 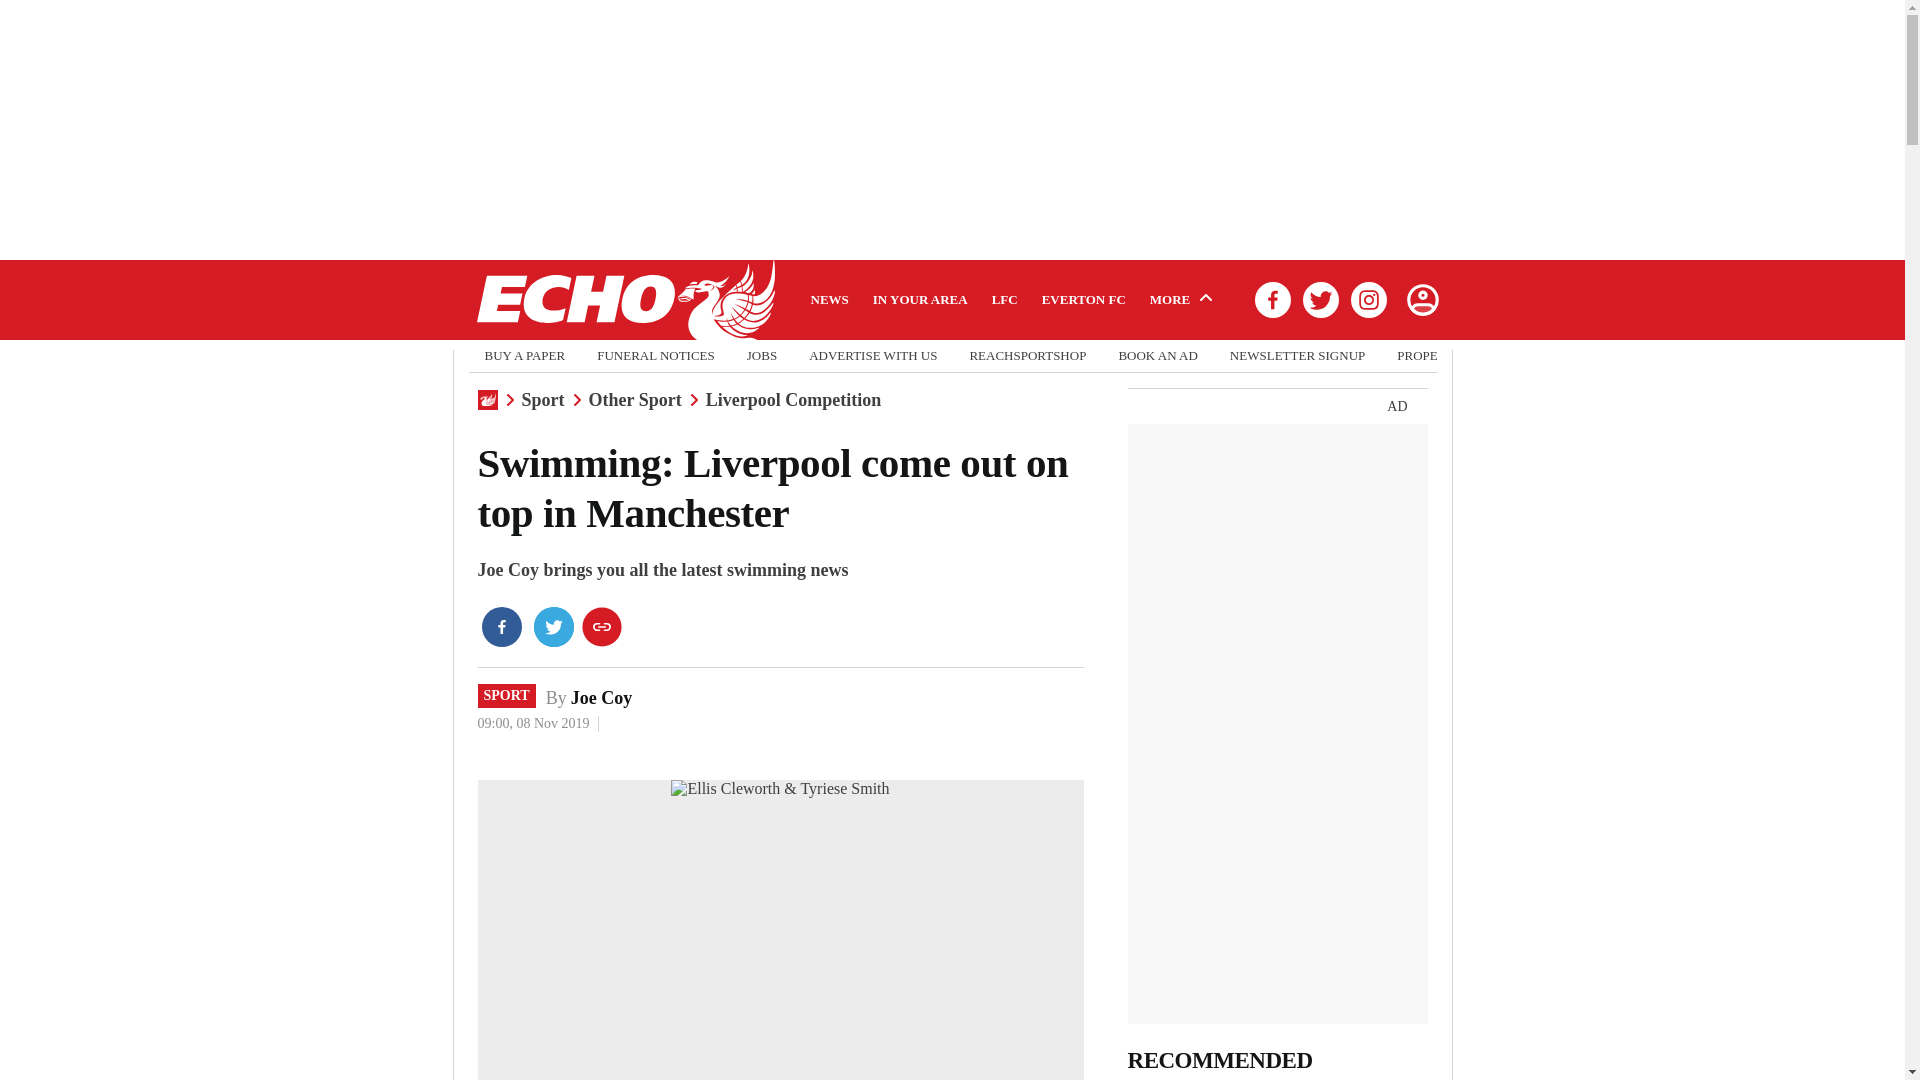 I want to click on EVERTON FC, so click(x=1084, y=299).